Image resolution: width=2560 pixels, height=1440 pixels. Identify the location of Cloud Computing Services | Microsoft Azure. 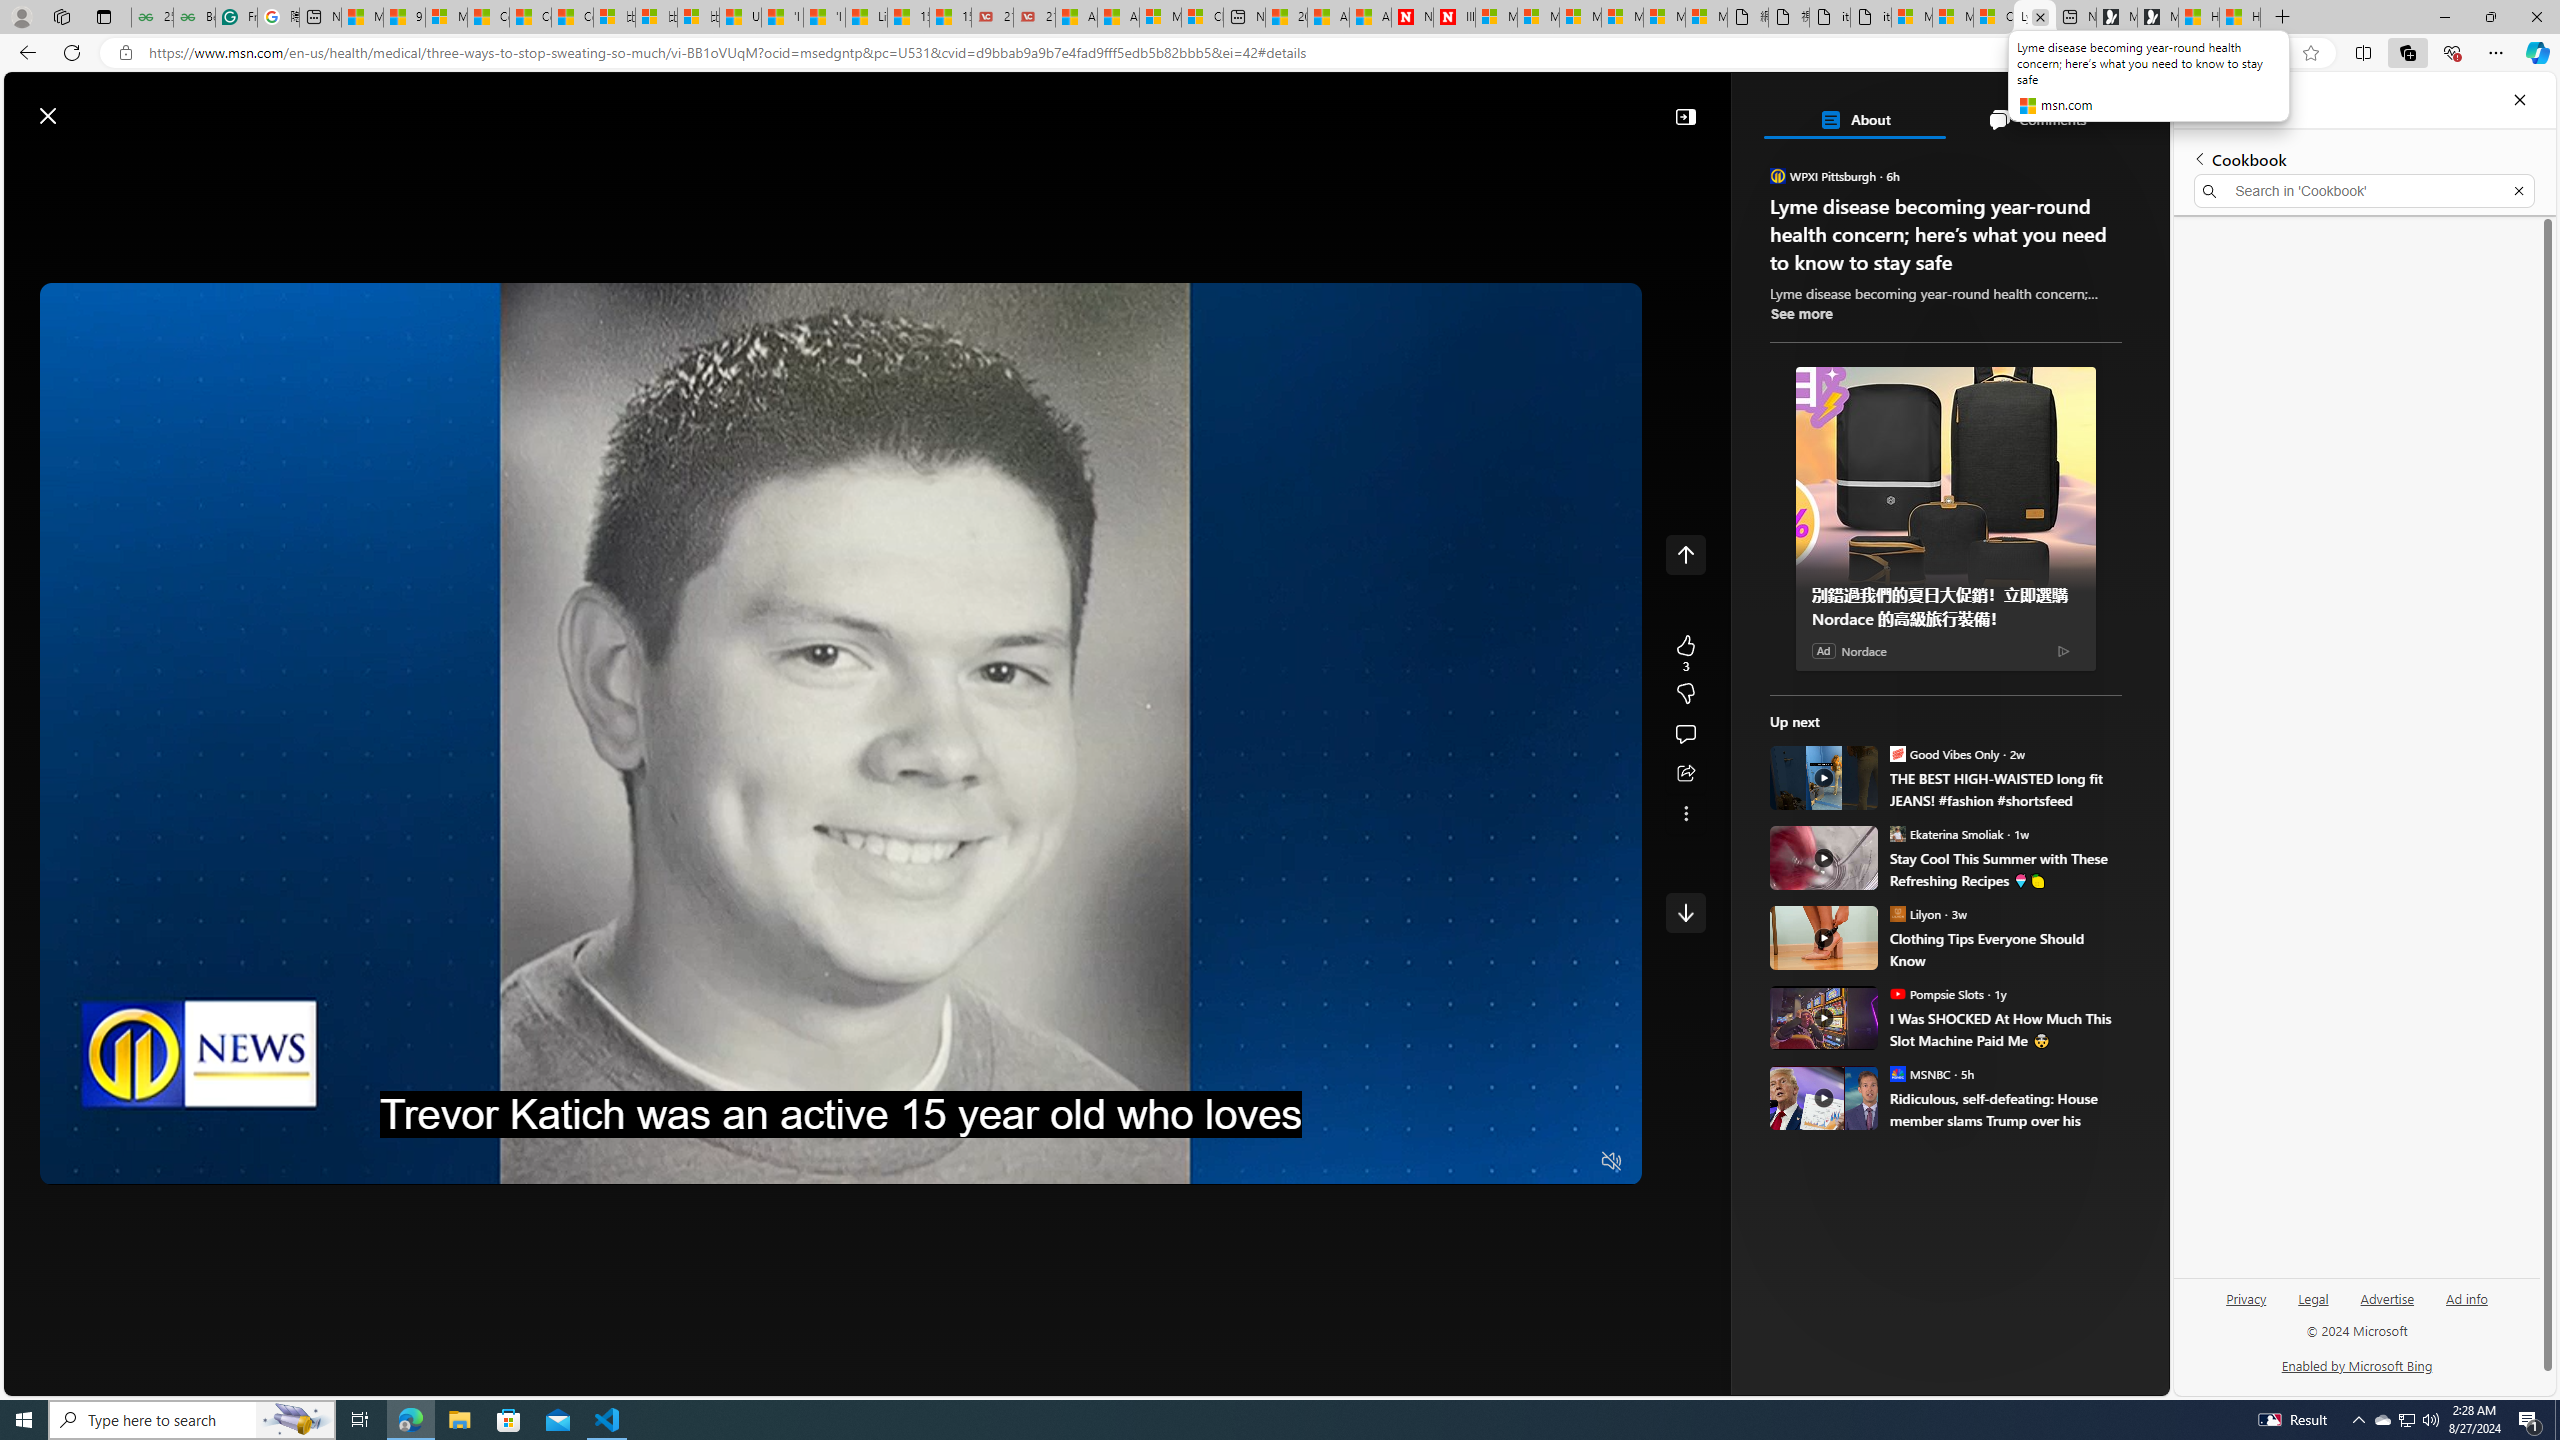
(1202, 17).